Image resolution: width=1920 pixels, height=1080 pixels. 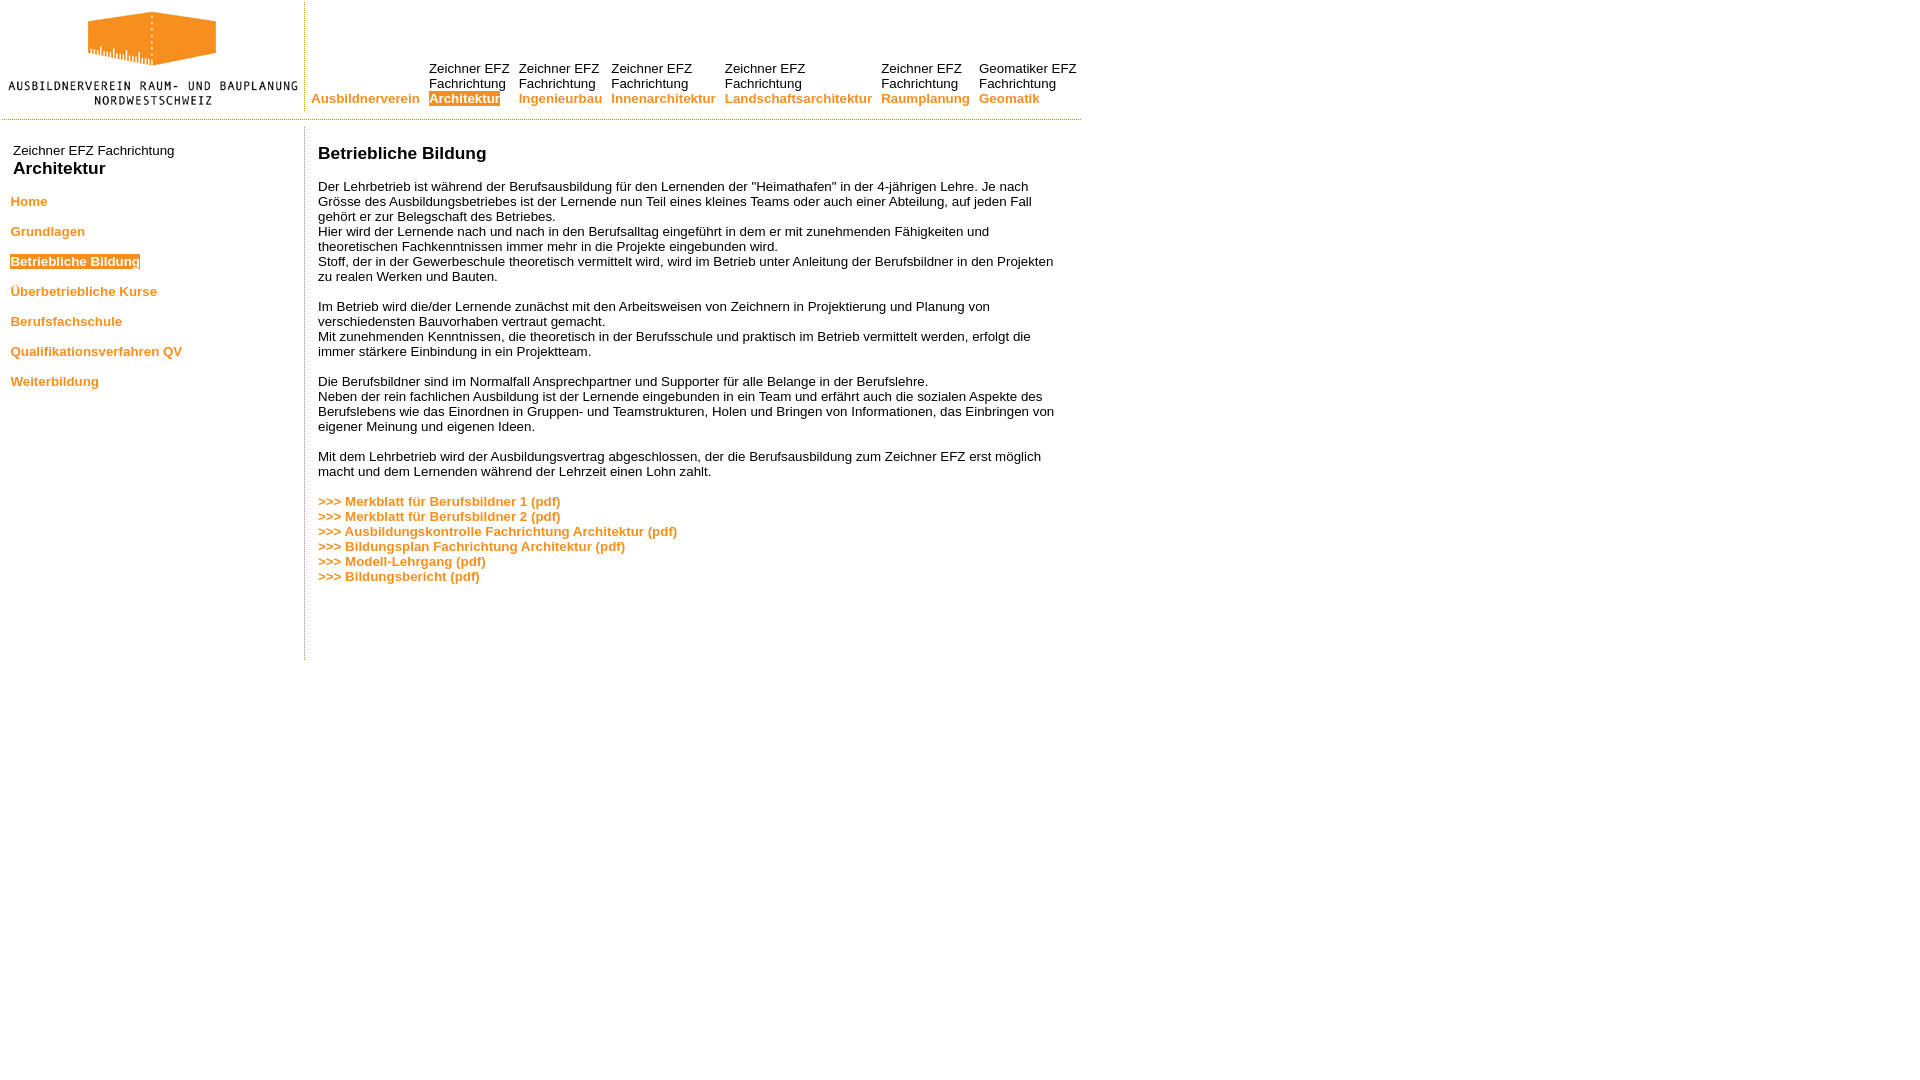 I want to click on Ingenieurbau, so click(x=561, y=98).